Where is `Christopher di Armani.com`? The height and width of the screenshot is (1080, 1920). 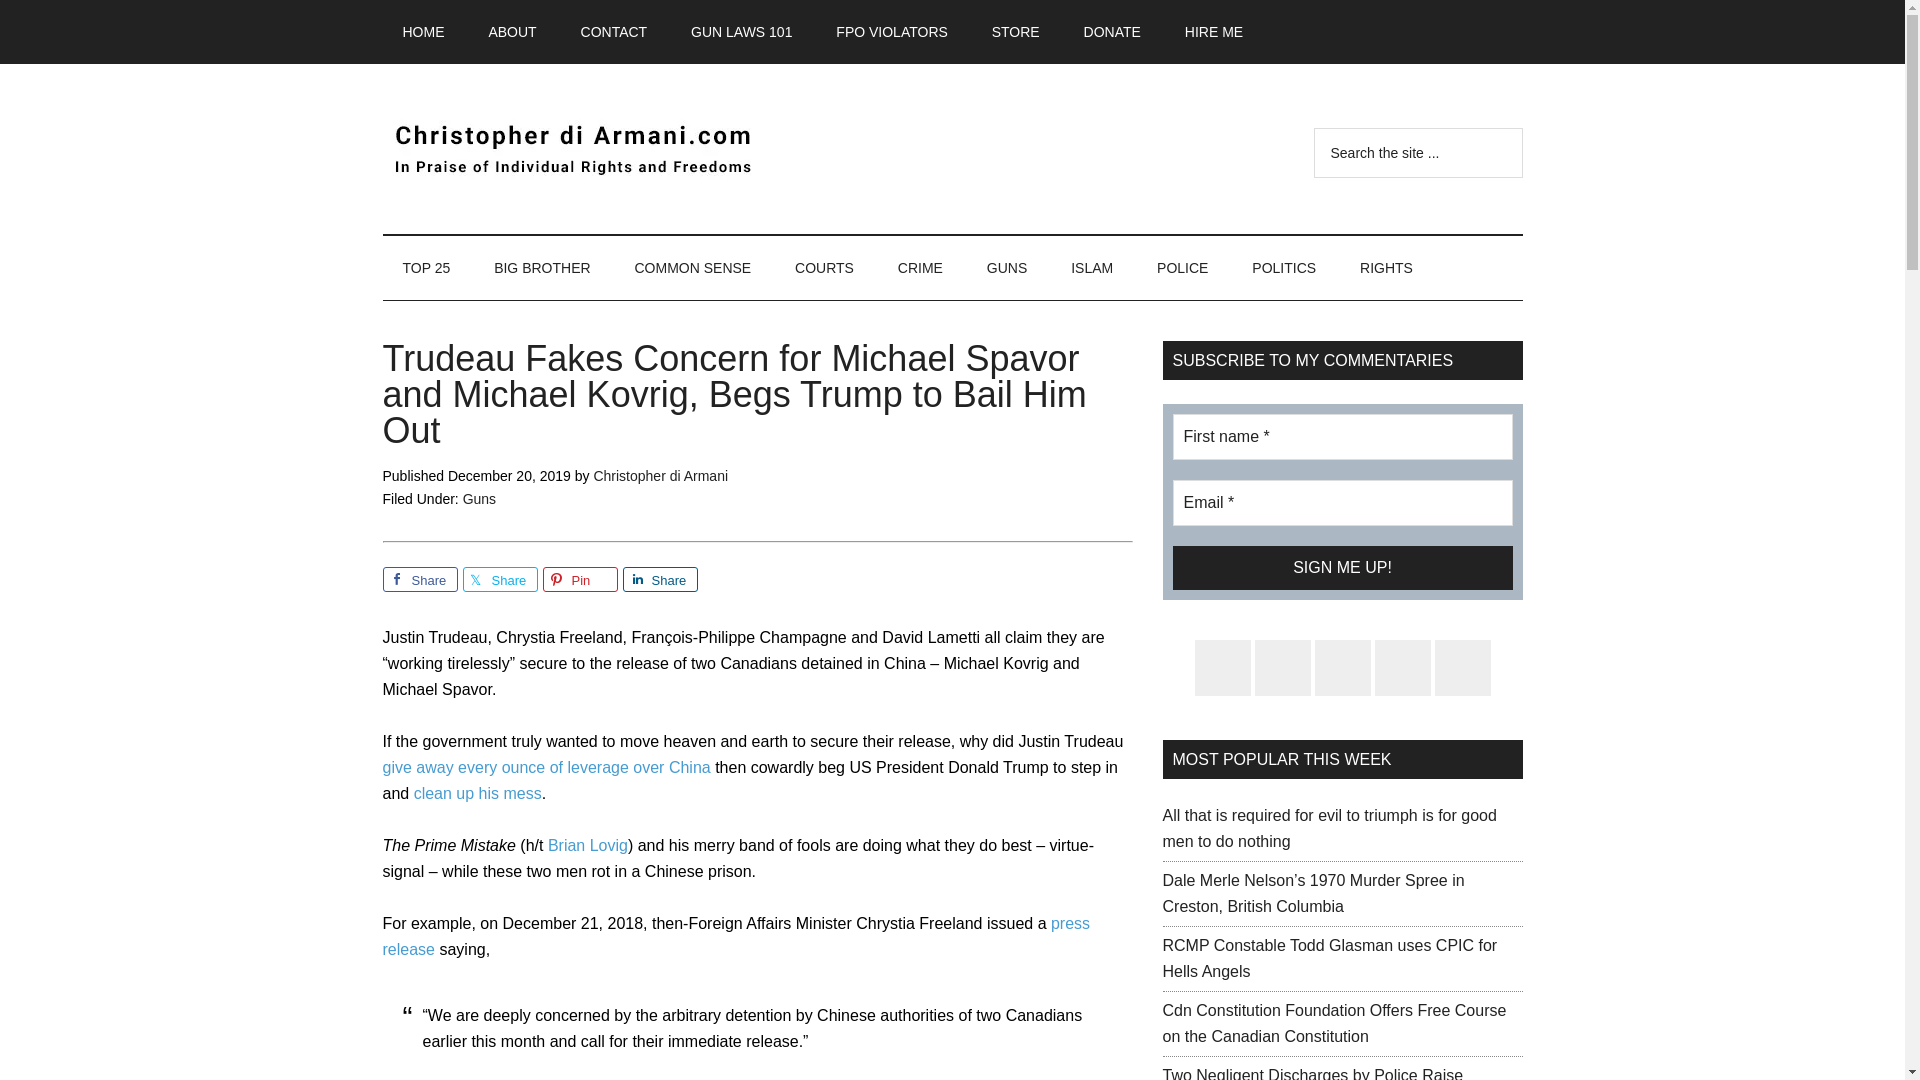 Christopher di Armani.com is located at coordinates (572, 148).